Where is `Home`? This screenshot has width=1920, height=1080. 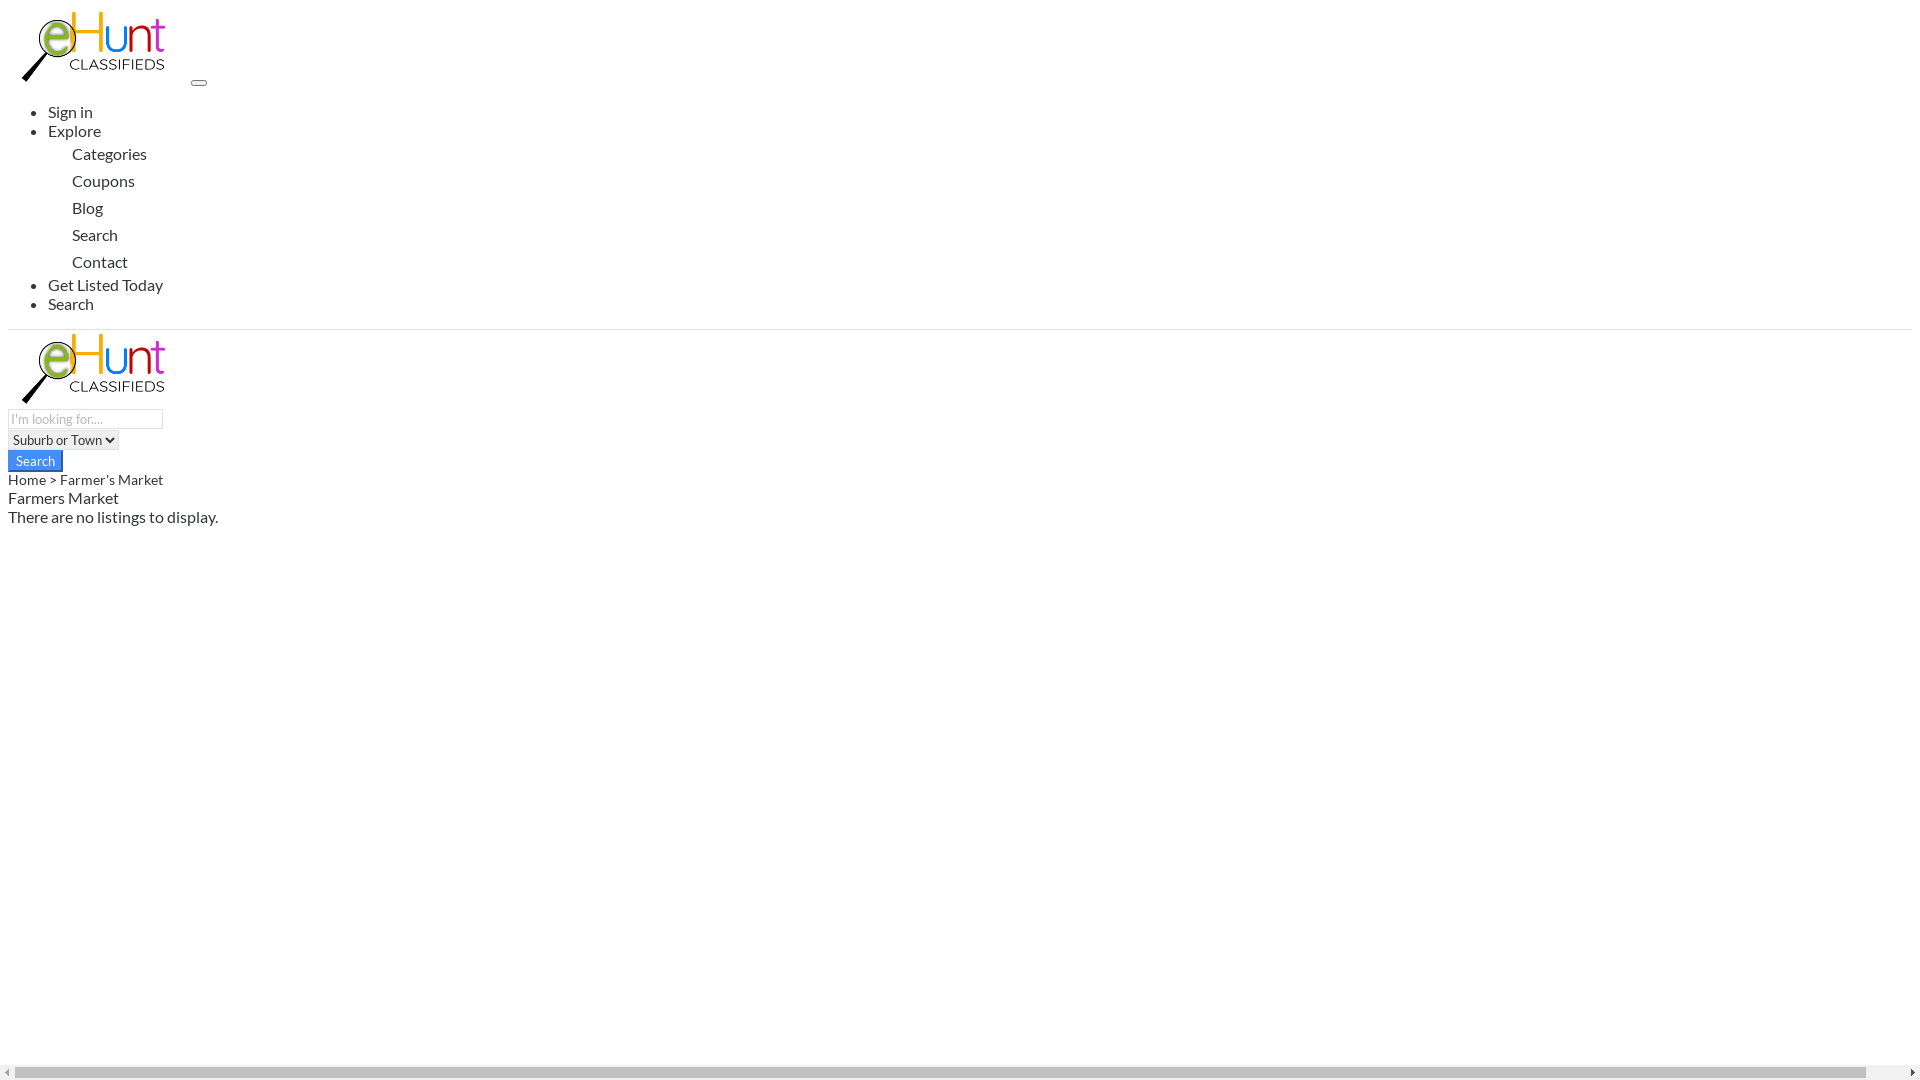 Home is located at coordinates (27, 480).